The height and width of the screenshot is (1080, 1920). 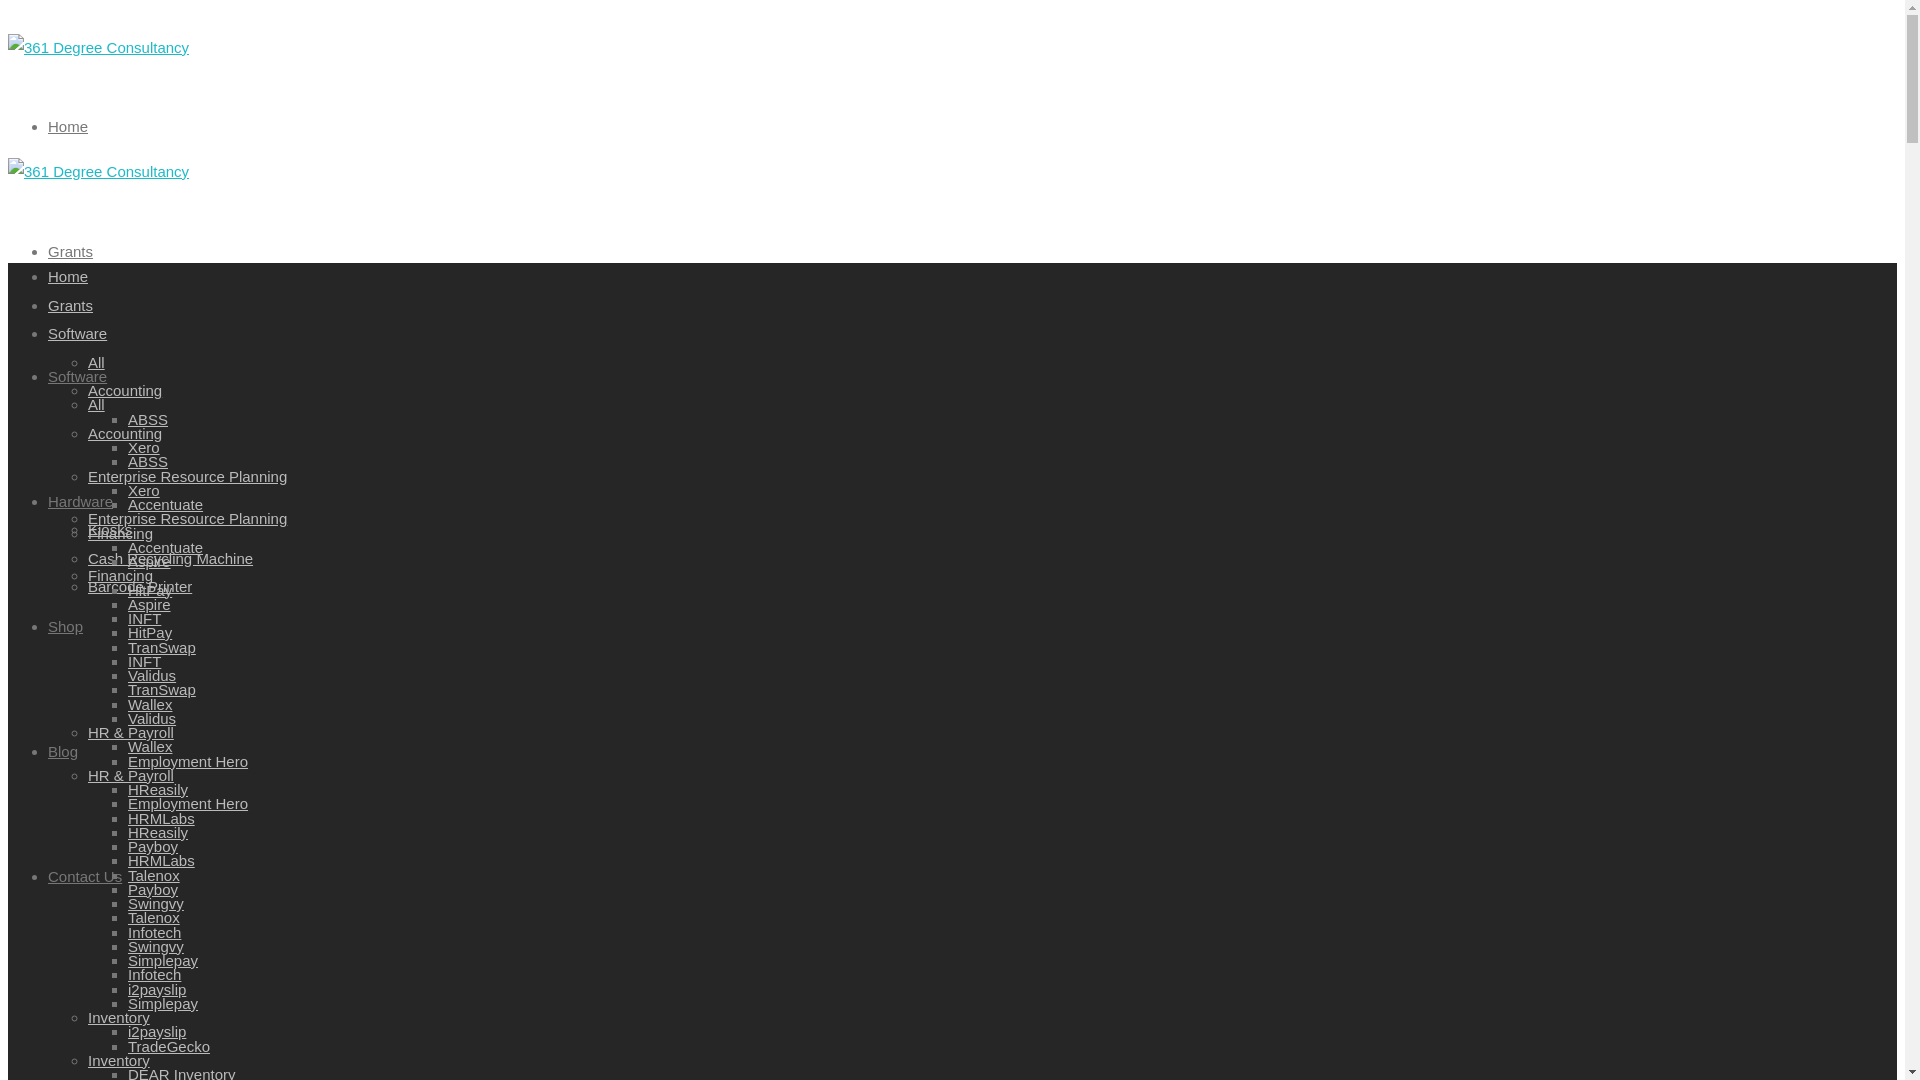 I want to click on Validus, so click(x=152, y=676).